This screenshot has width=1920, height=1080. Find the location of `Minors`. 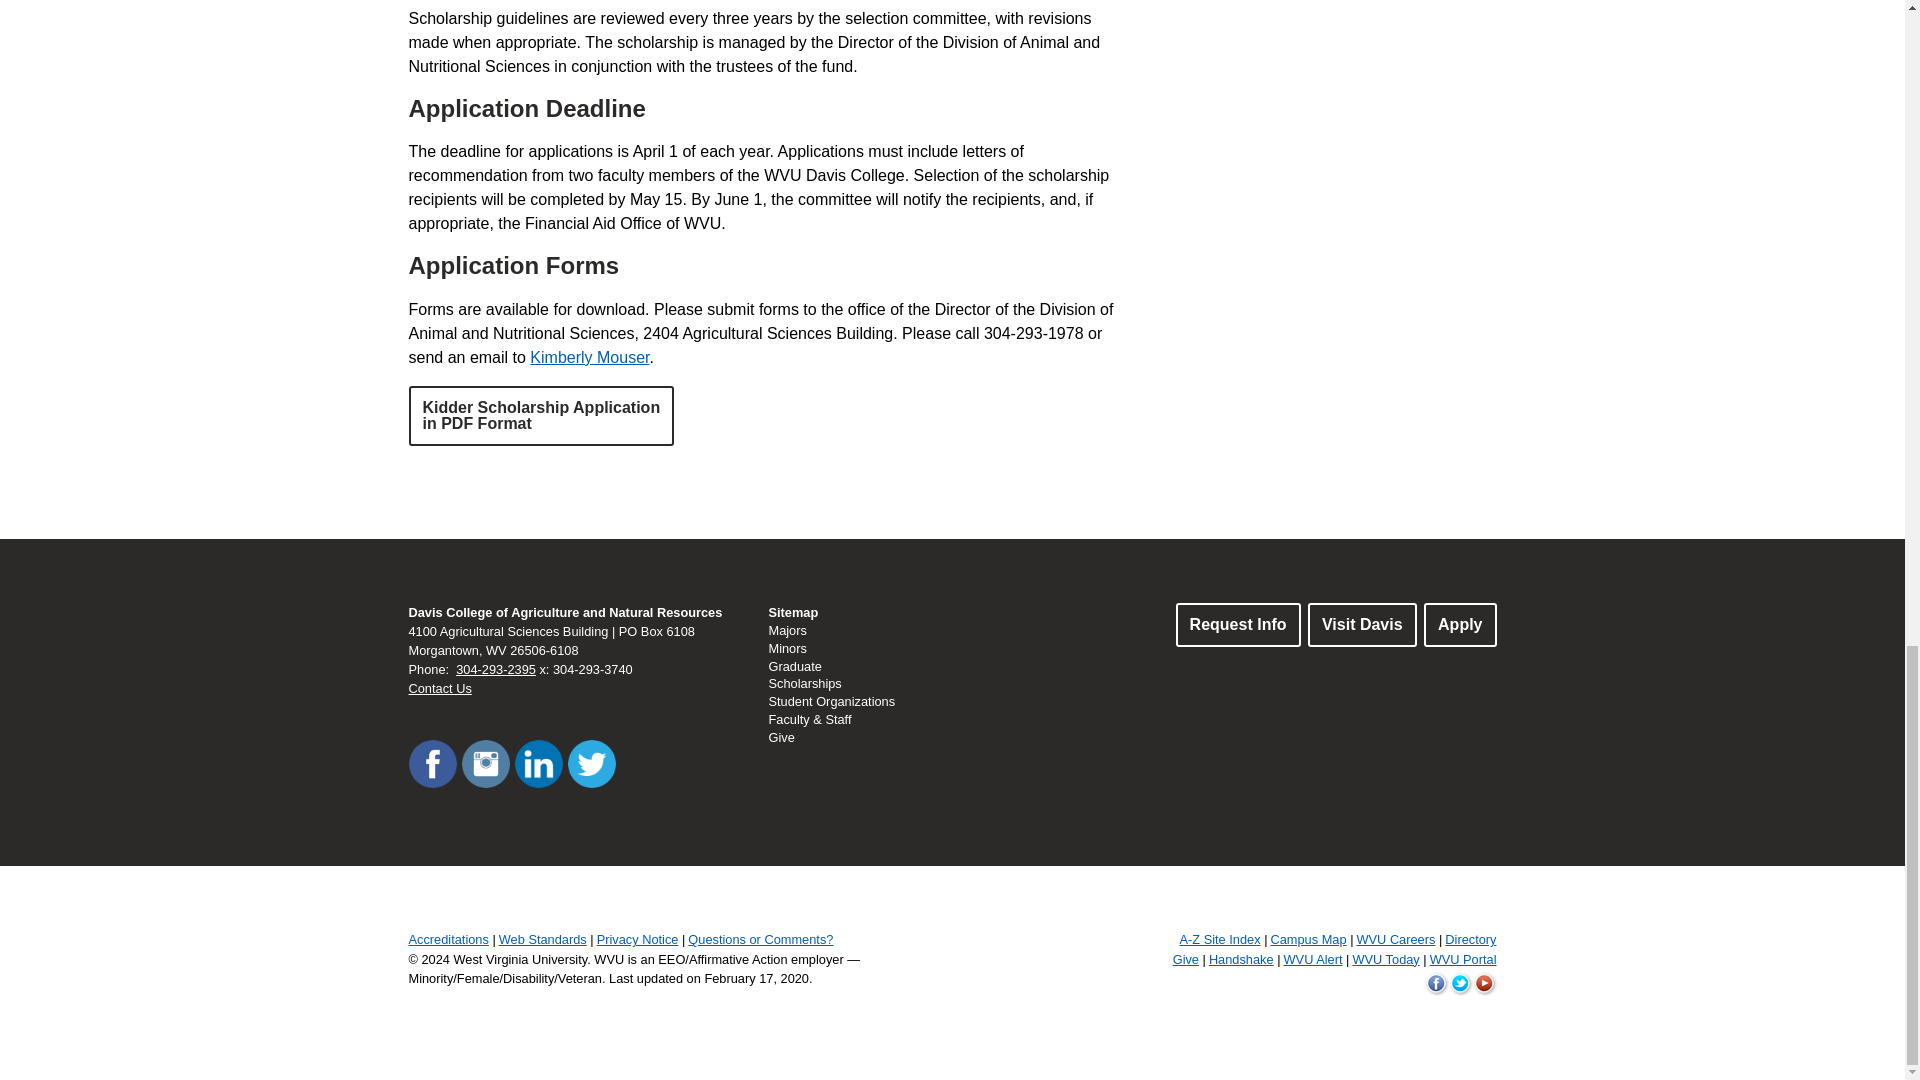

Minors is located at coordinates (787, 648).